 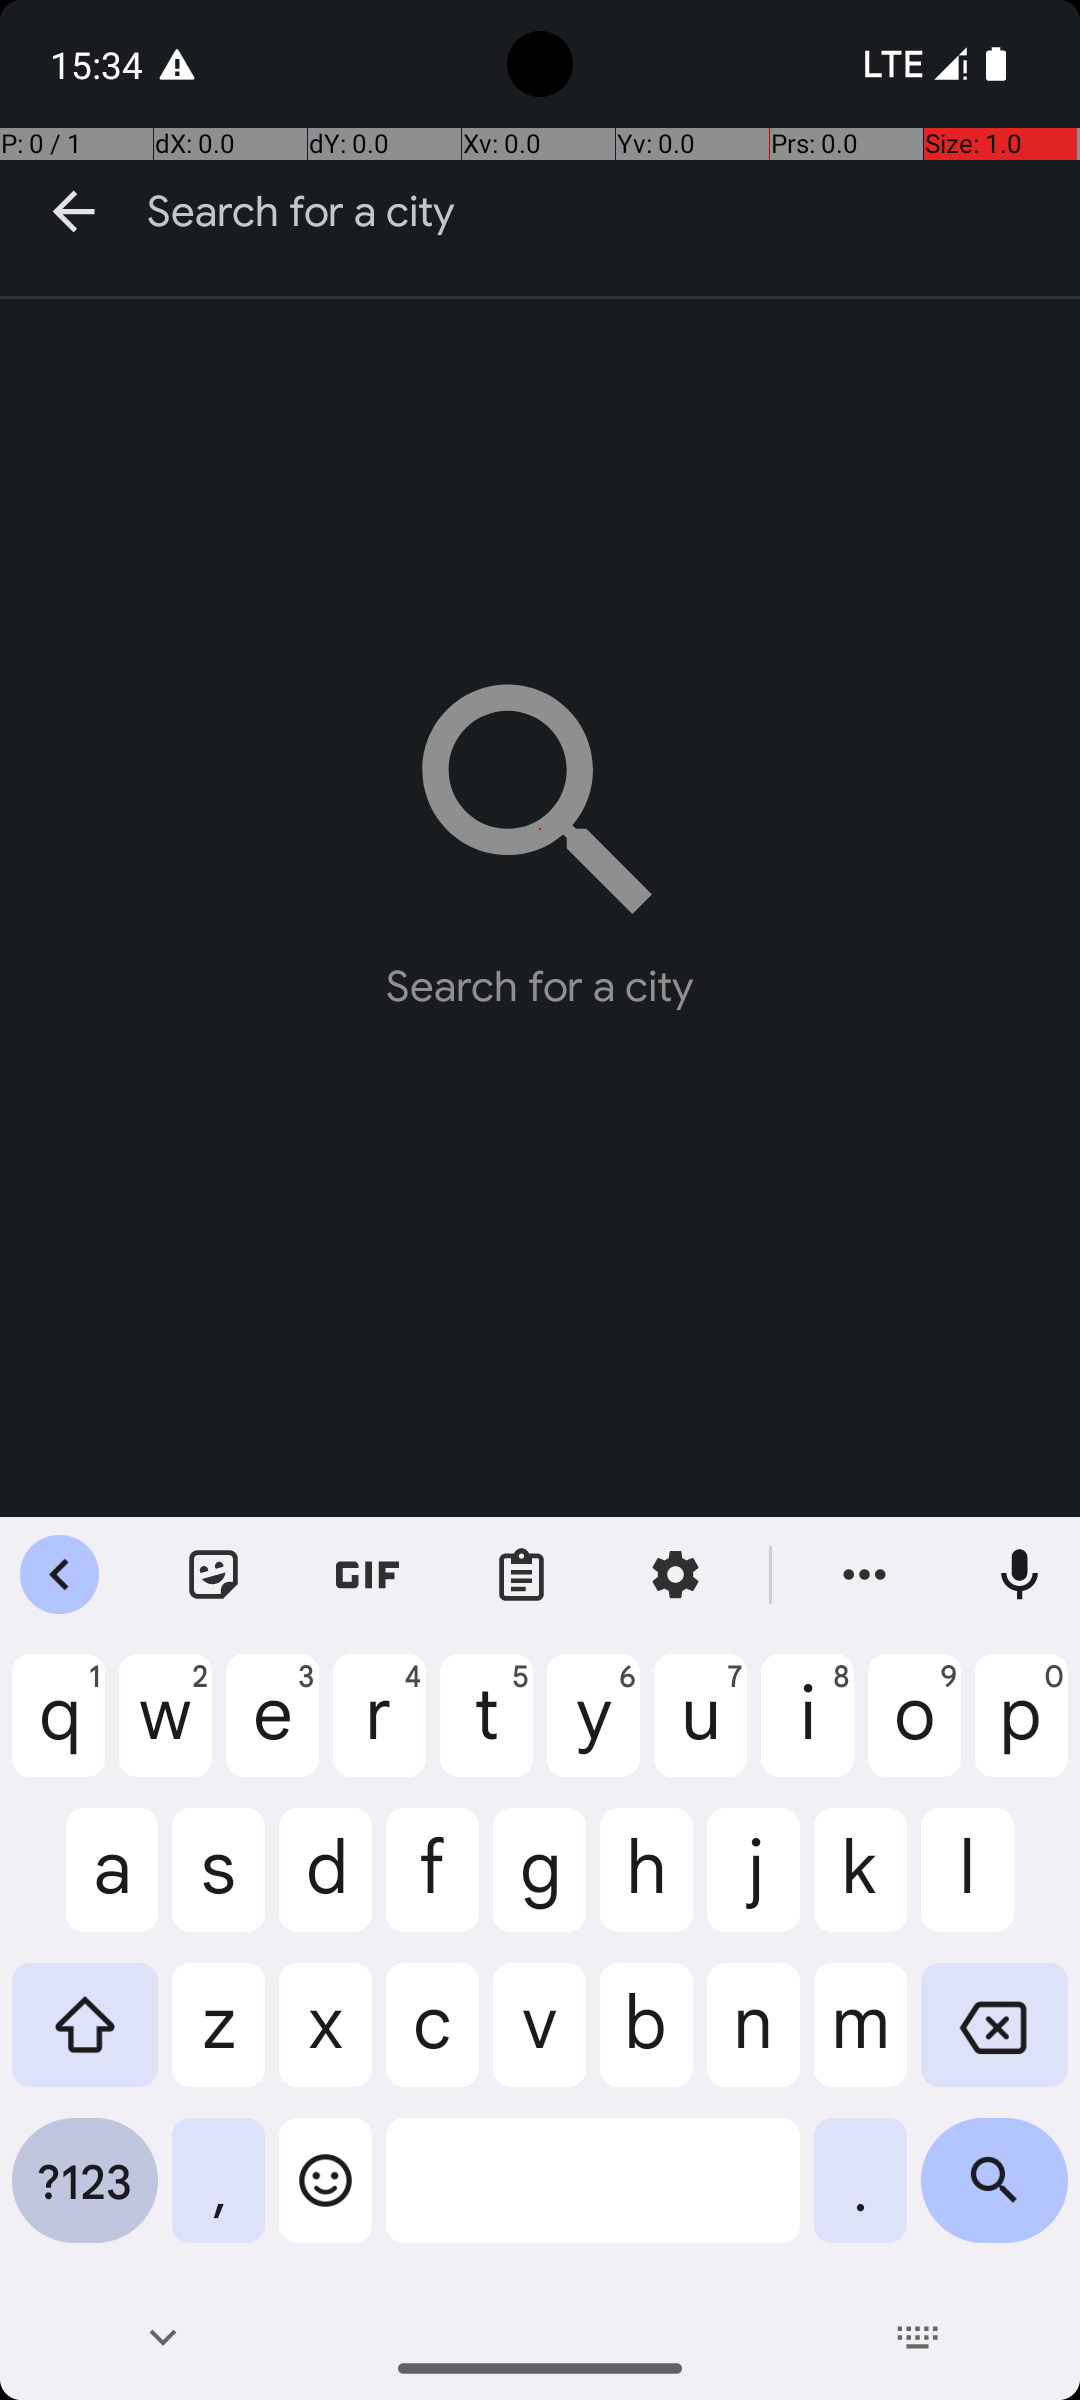 I want to click on w, so click(x=166, y=1731).